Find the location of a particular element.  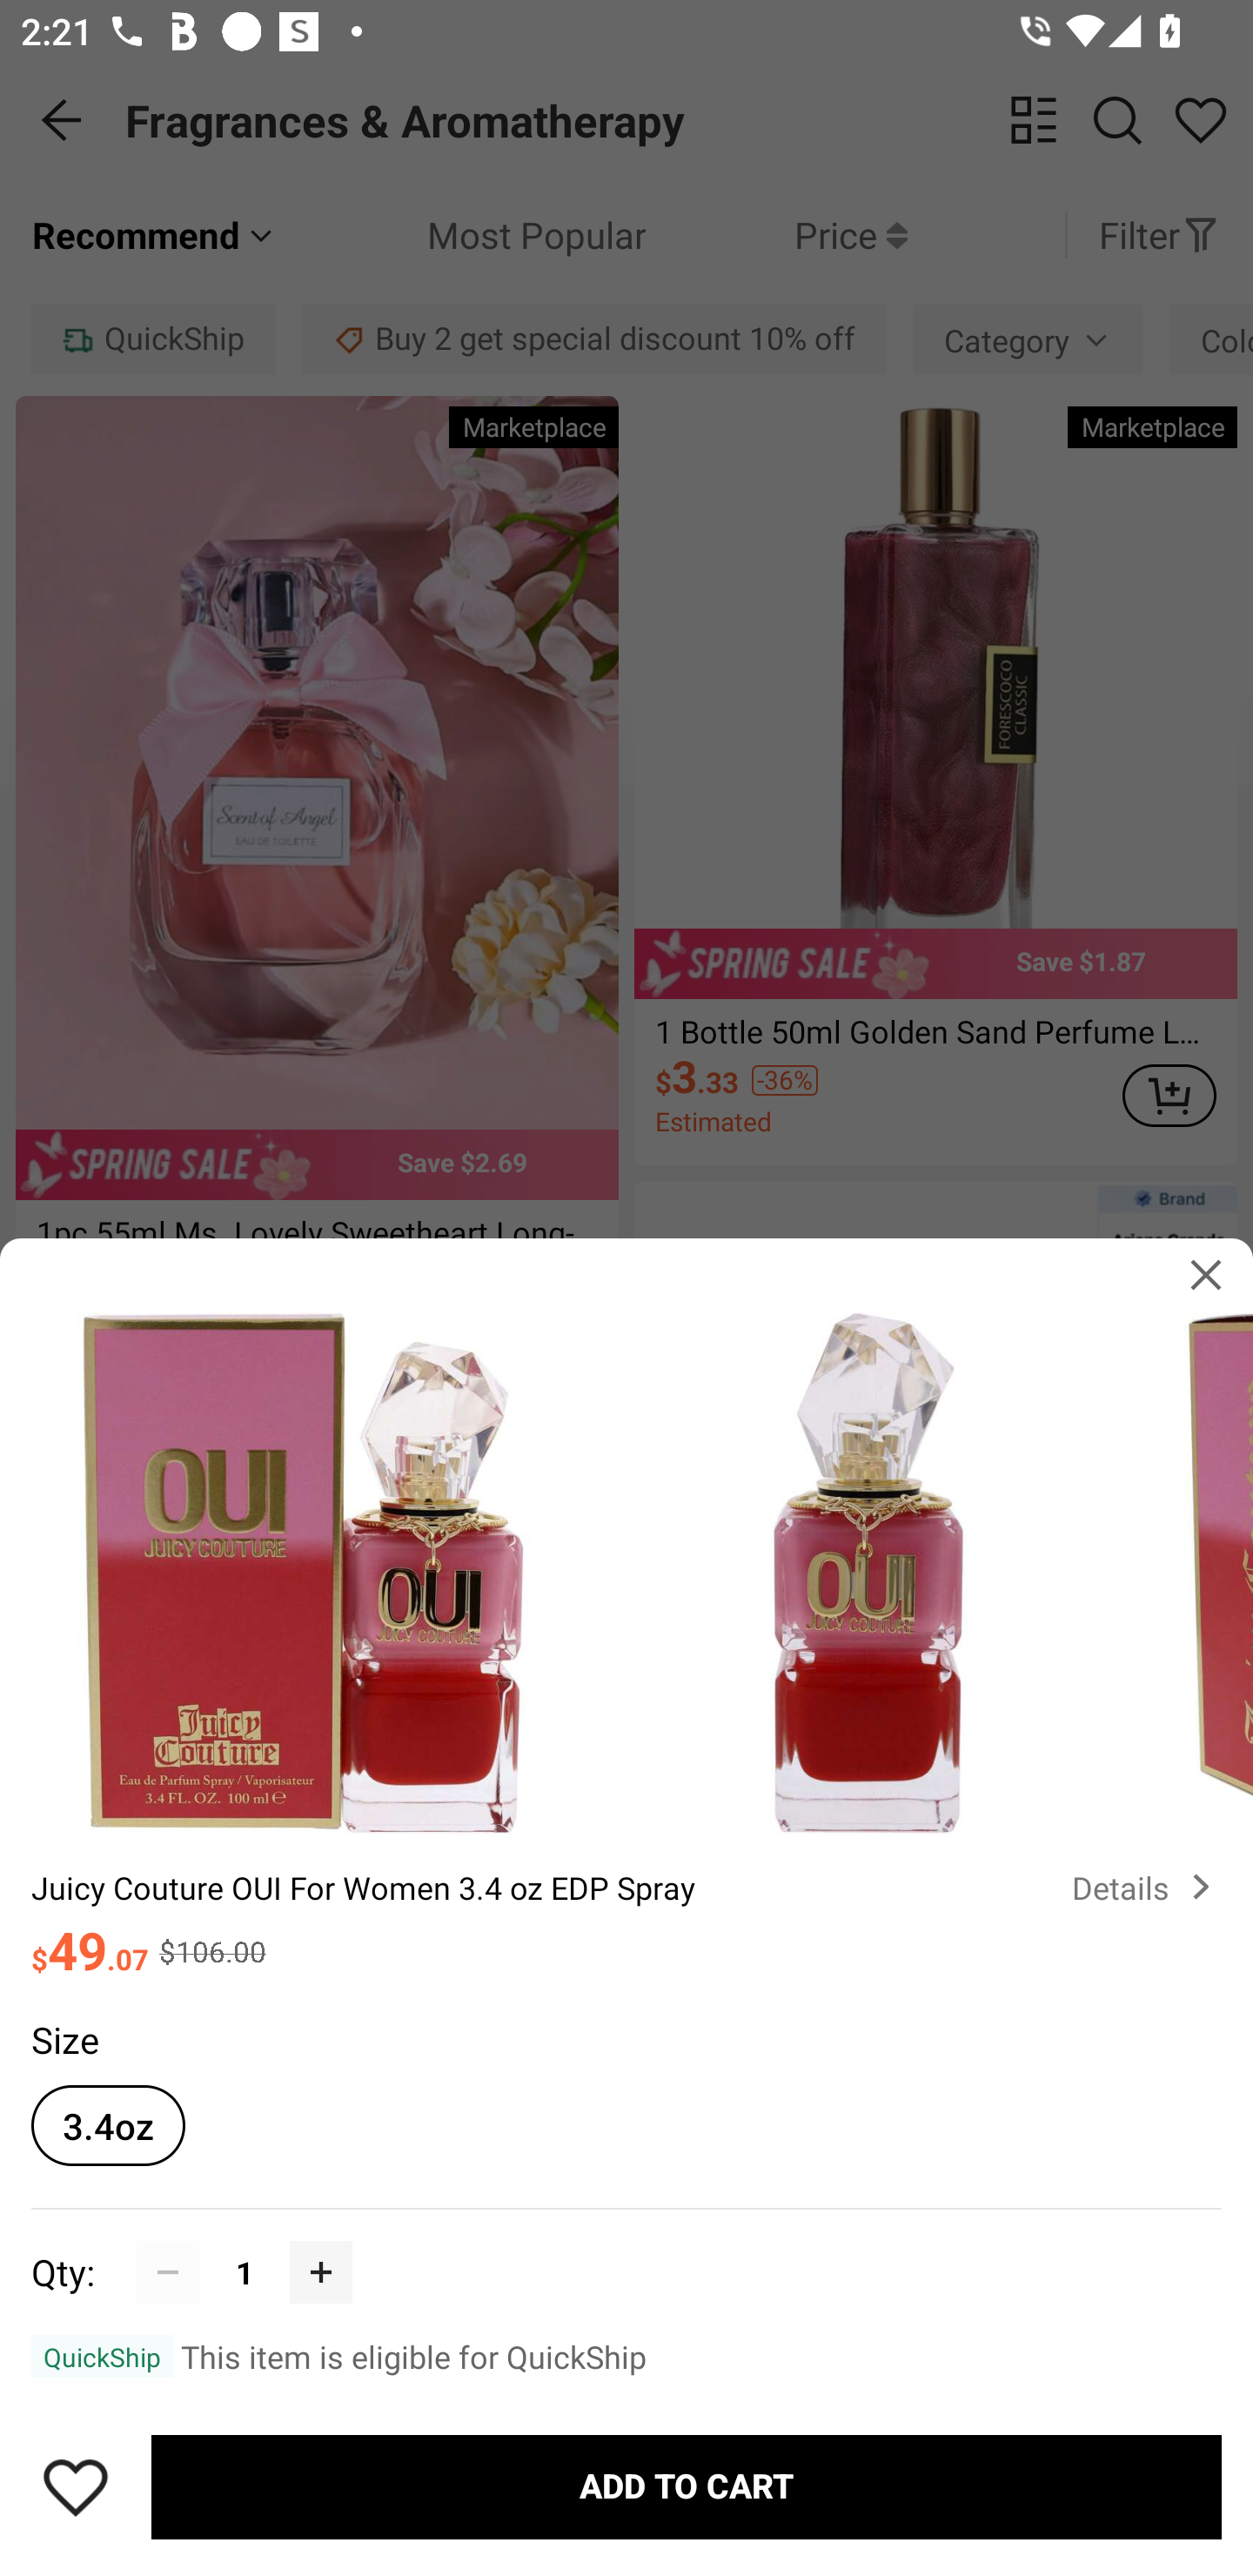

Save is located at coordinates (76, 2487).